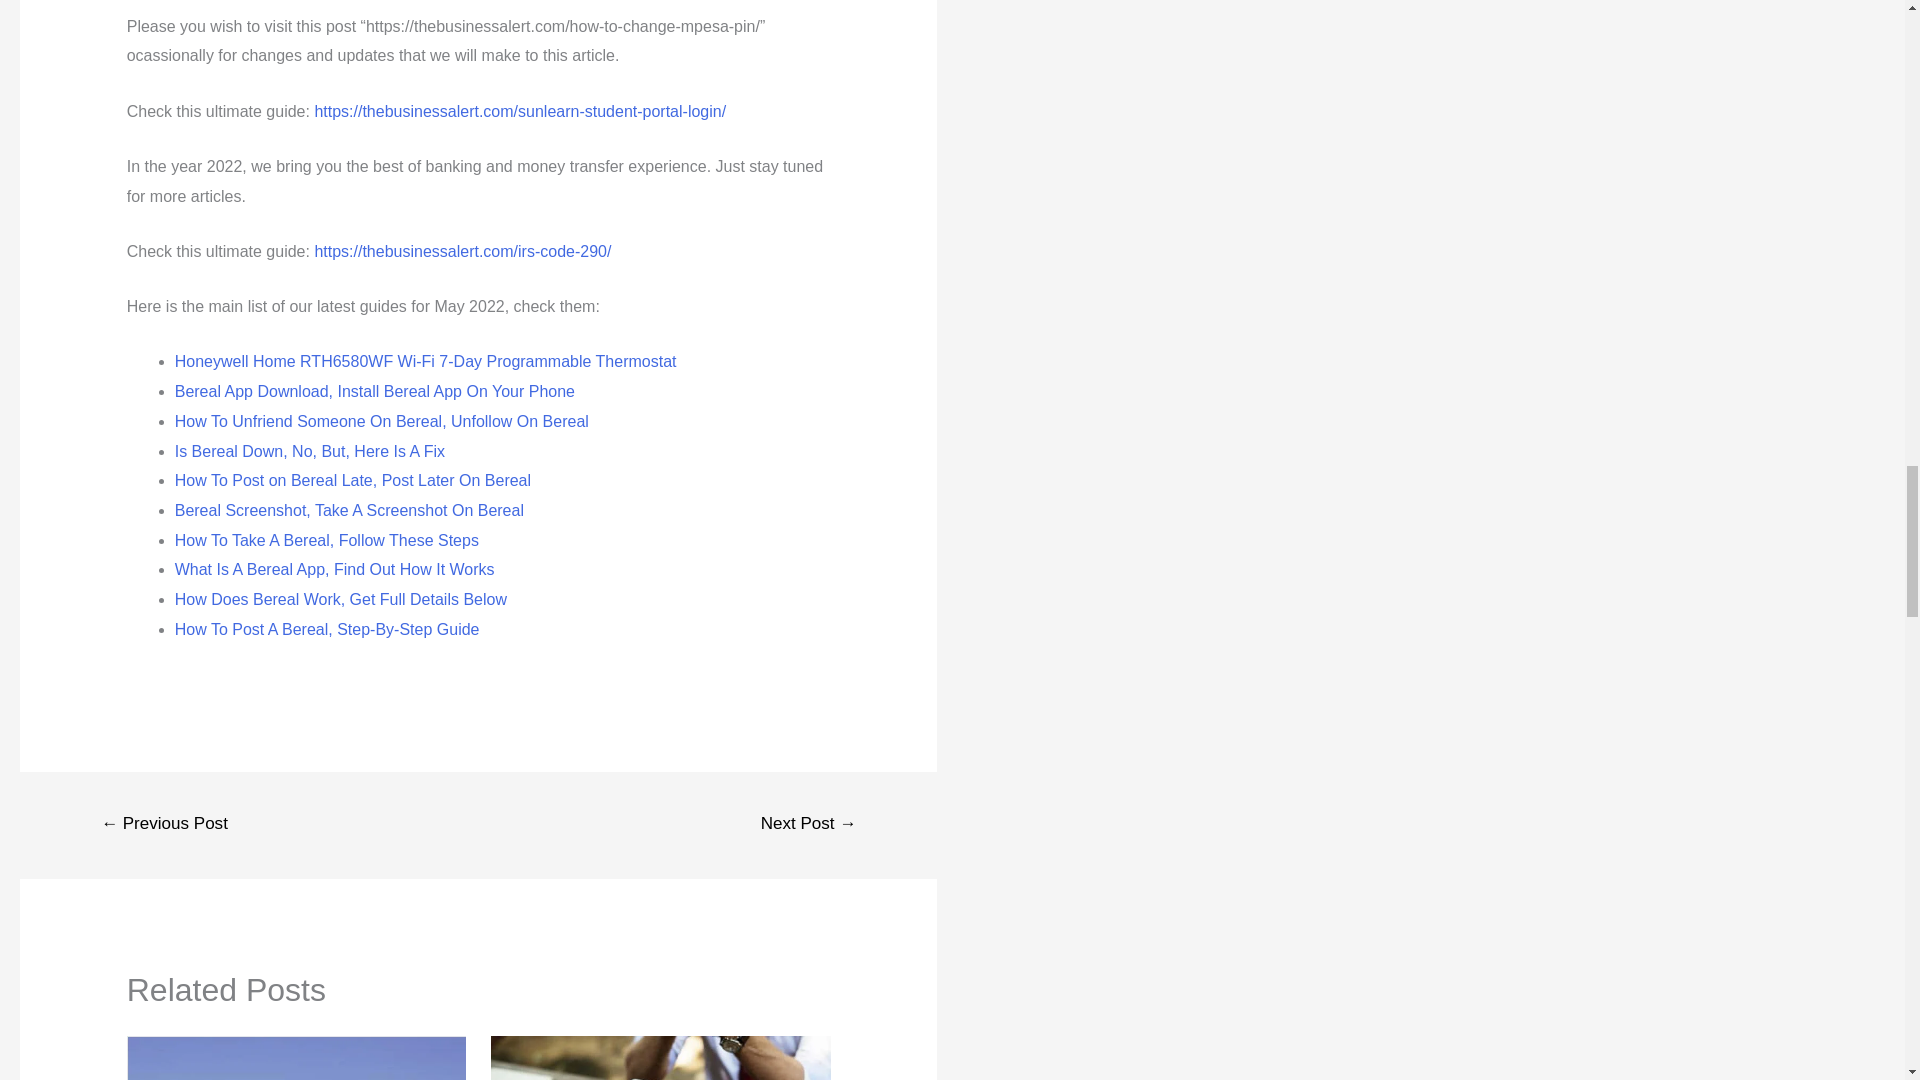 This screenshot has height=1080, width=1920. Describe the element at coordinates (382, 420) in the screenshot. I see `How To Unfriend Someone On Bereal, Unfollow On Bereal` at that location.